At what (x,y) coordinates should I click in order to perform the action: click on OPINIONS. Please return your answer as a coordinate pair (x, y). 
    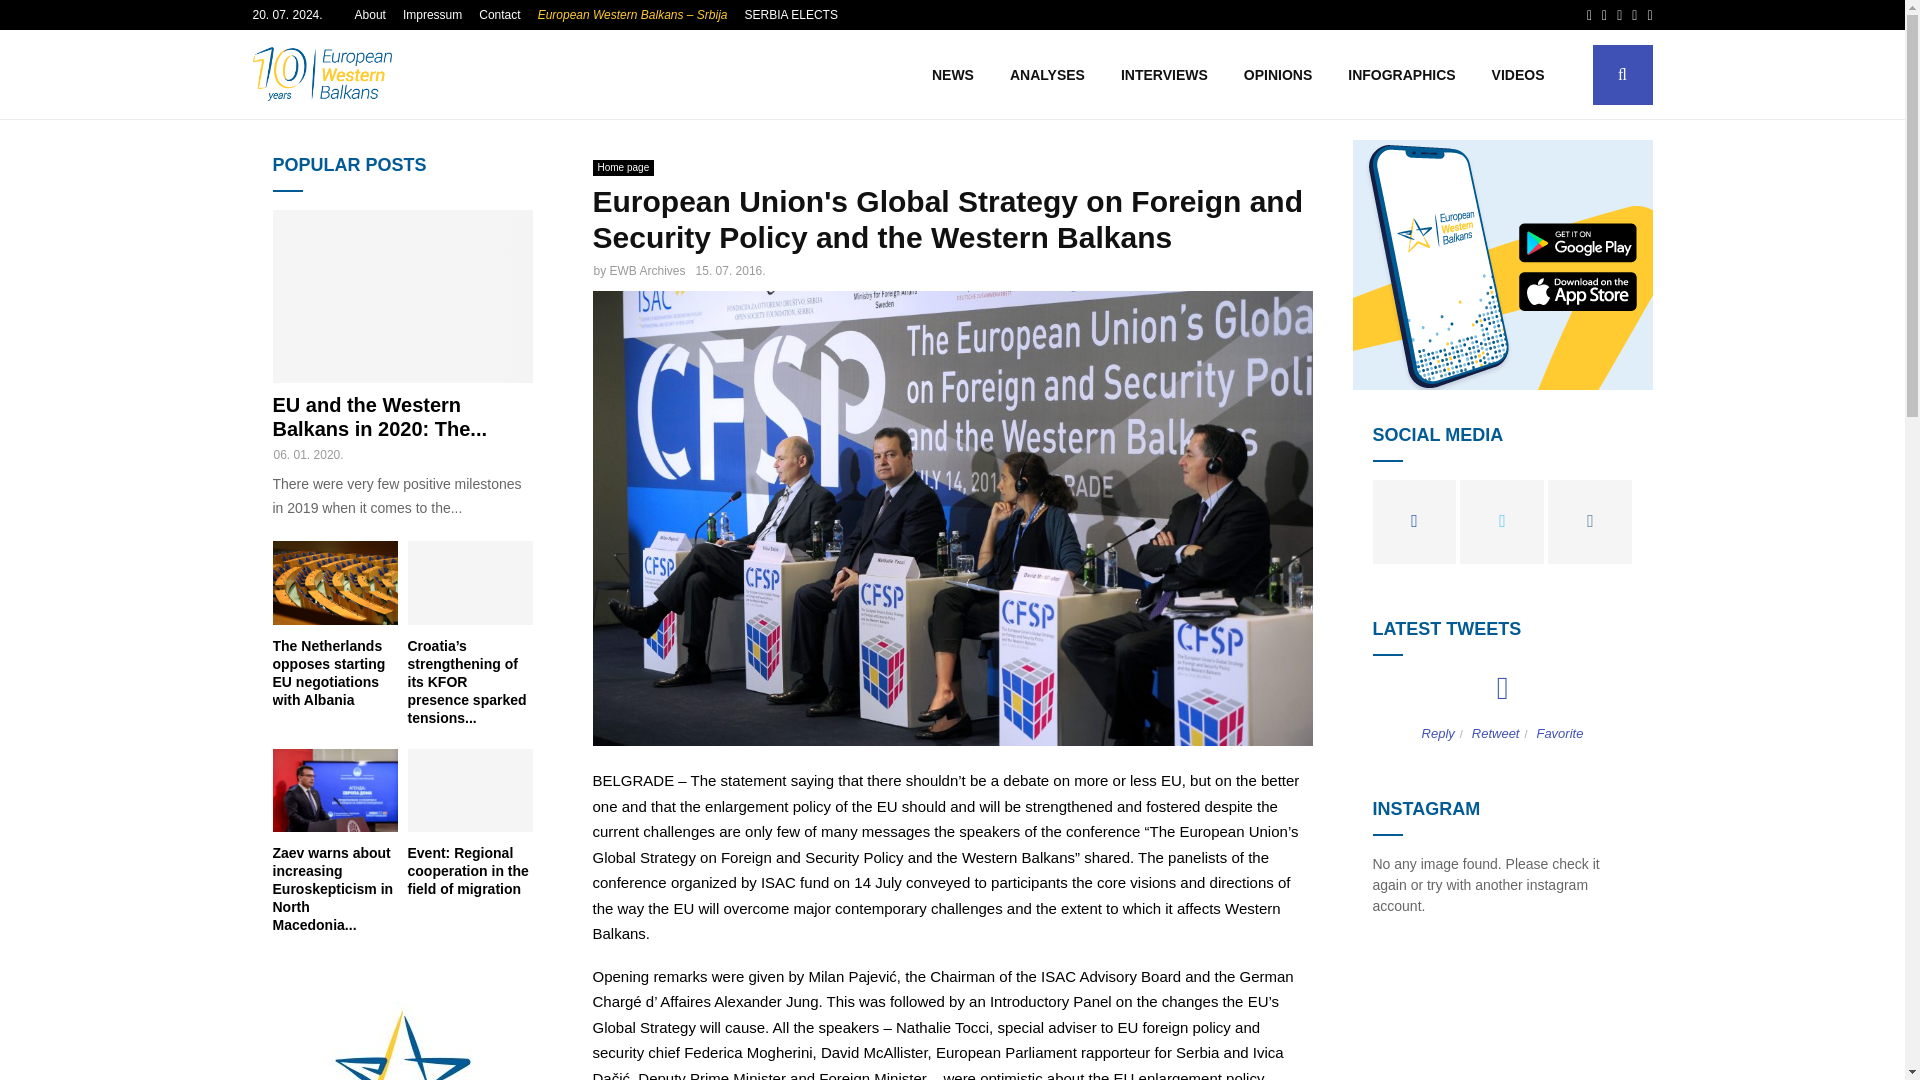
    Looking at the image, I should click on (1278, 74).